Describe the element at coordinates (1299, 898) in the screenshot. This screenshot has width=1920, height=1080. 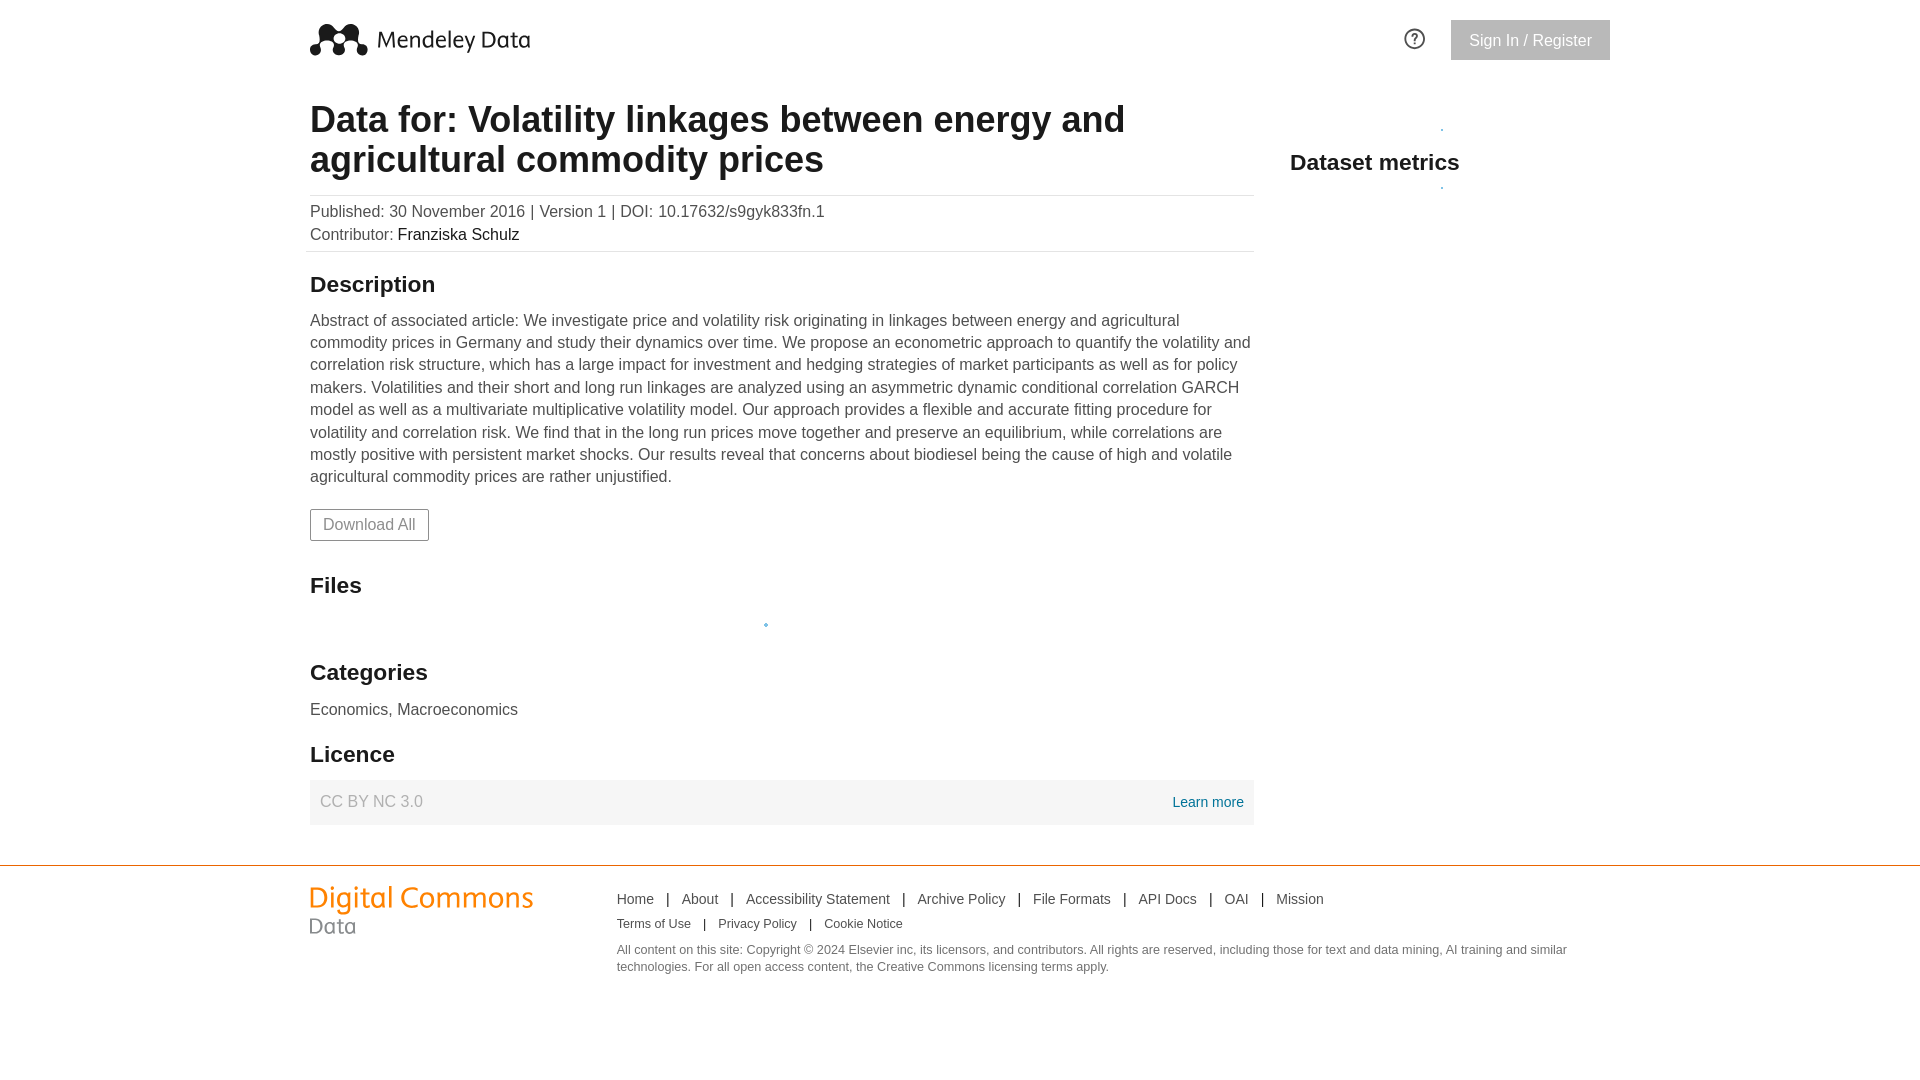
I see `Accessibility Statement` at that location.